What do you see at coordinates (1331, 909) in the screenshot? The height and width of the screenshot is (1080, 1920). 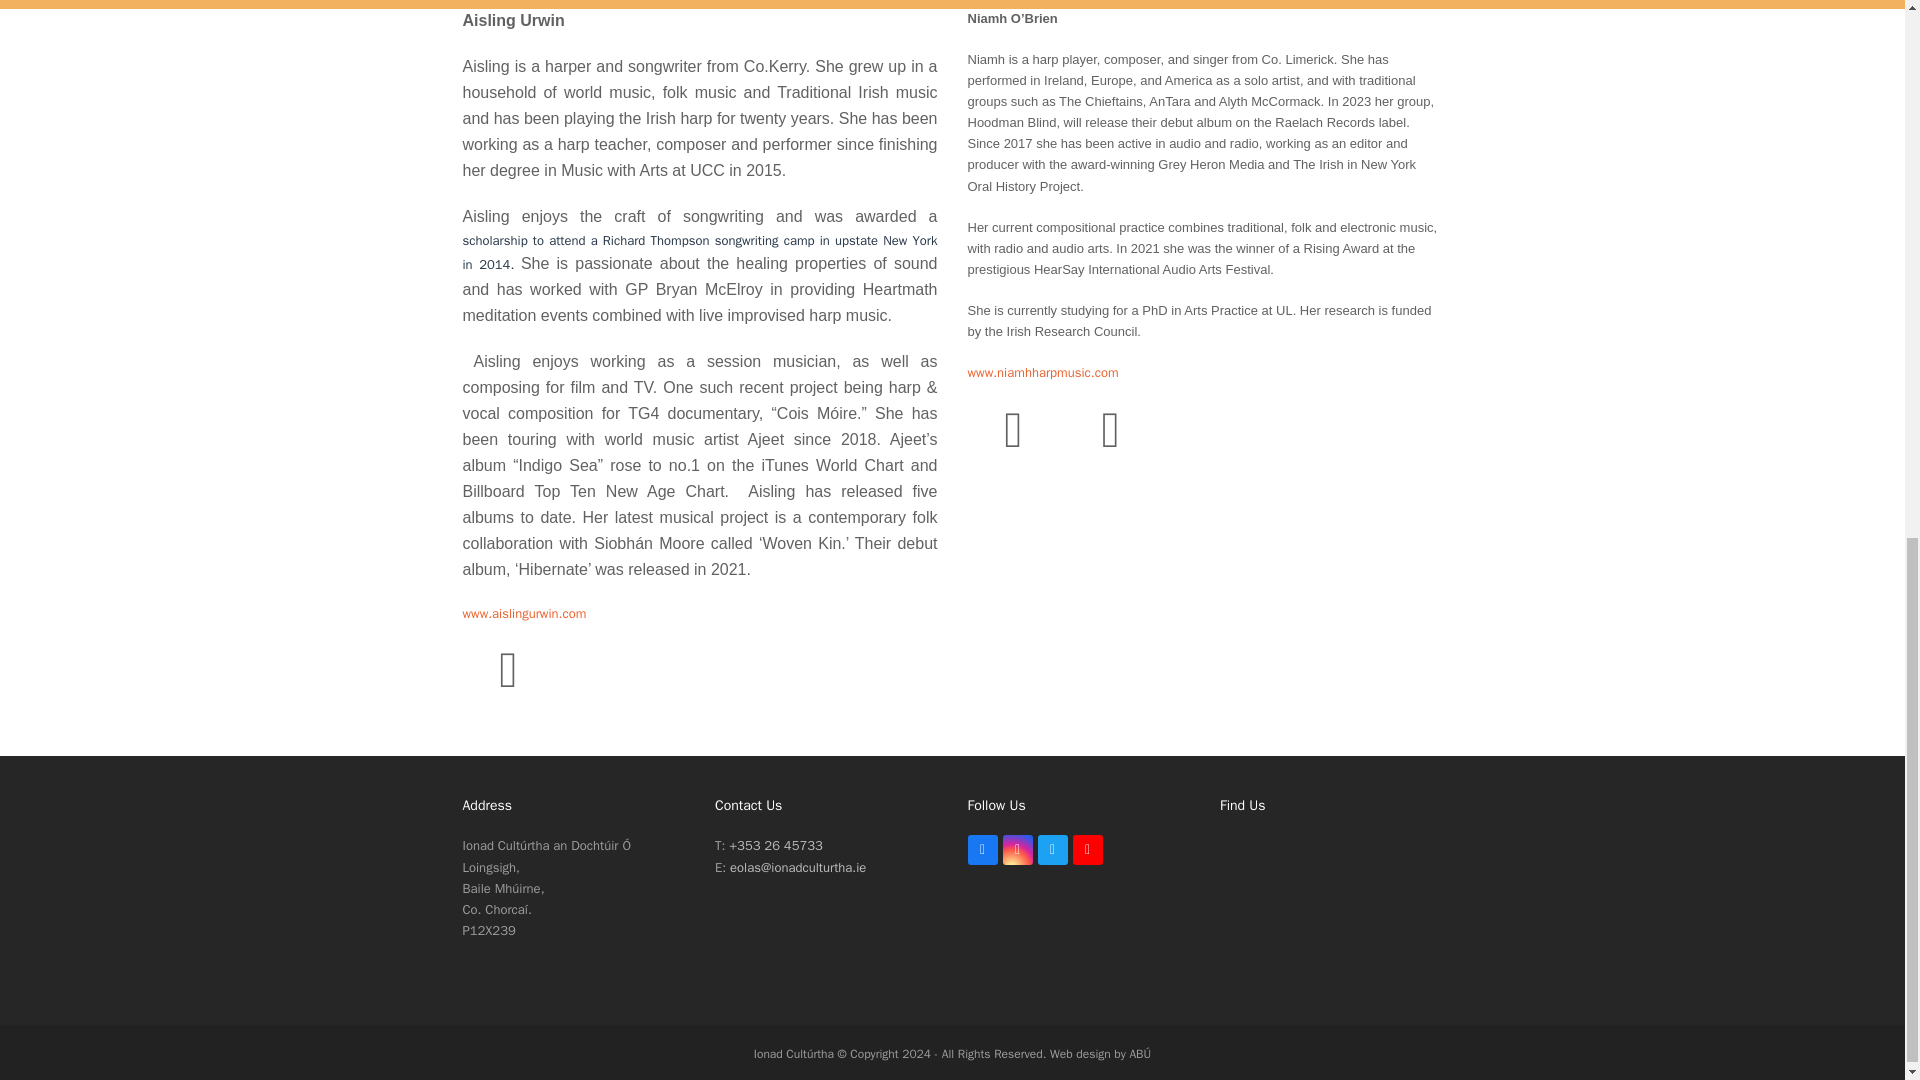 I see `Google Map` at bounding box center [1331, 909].